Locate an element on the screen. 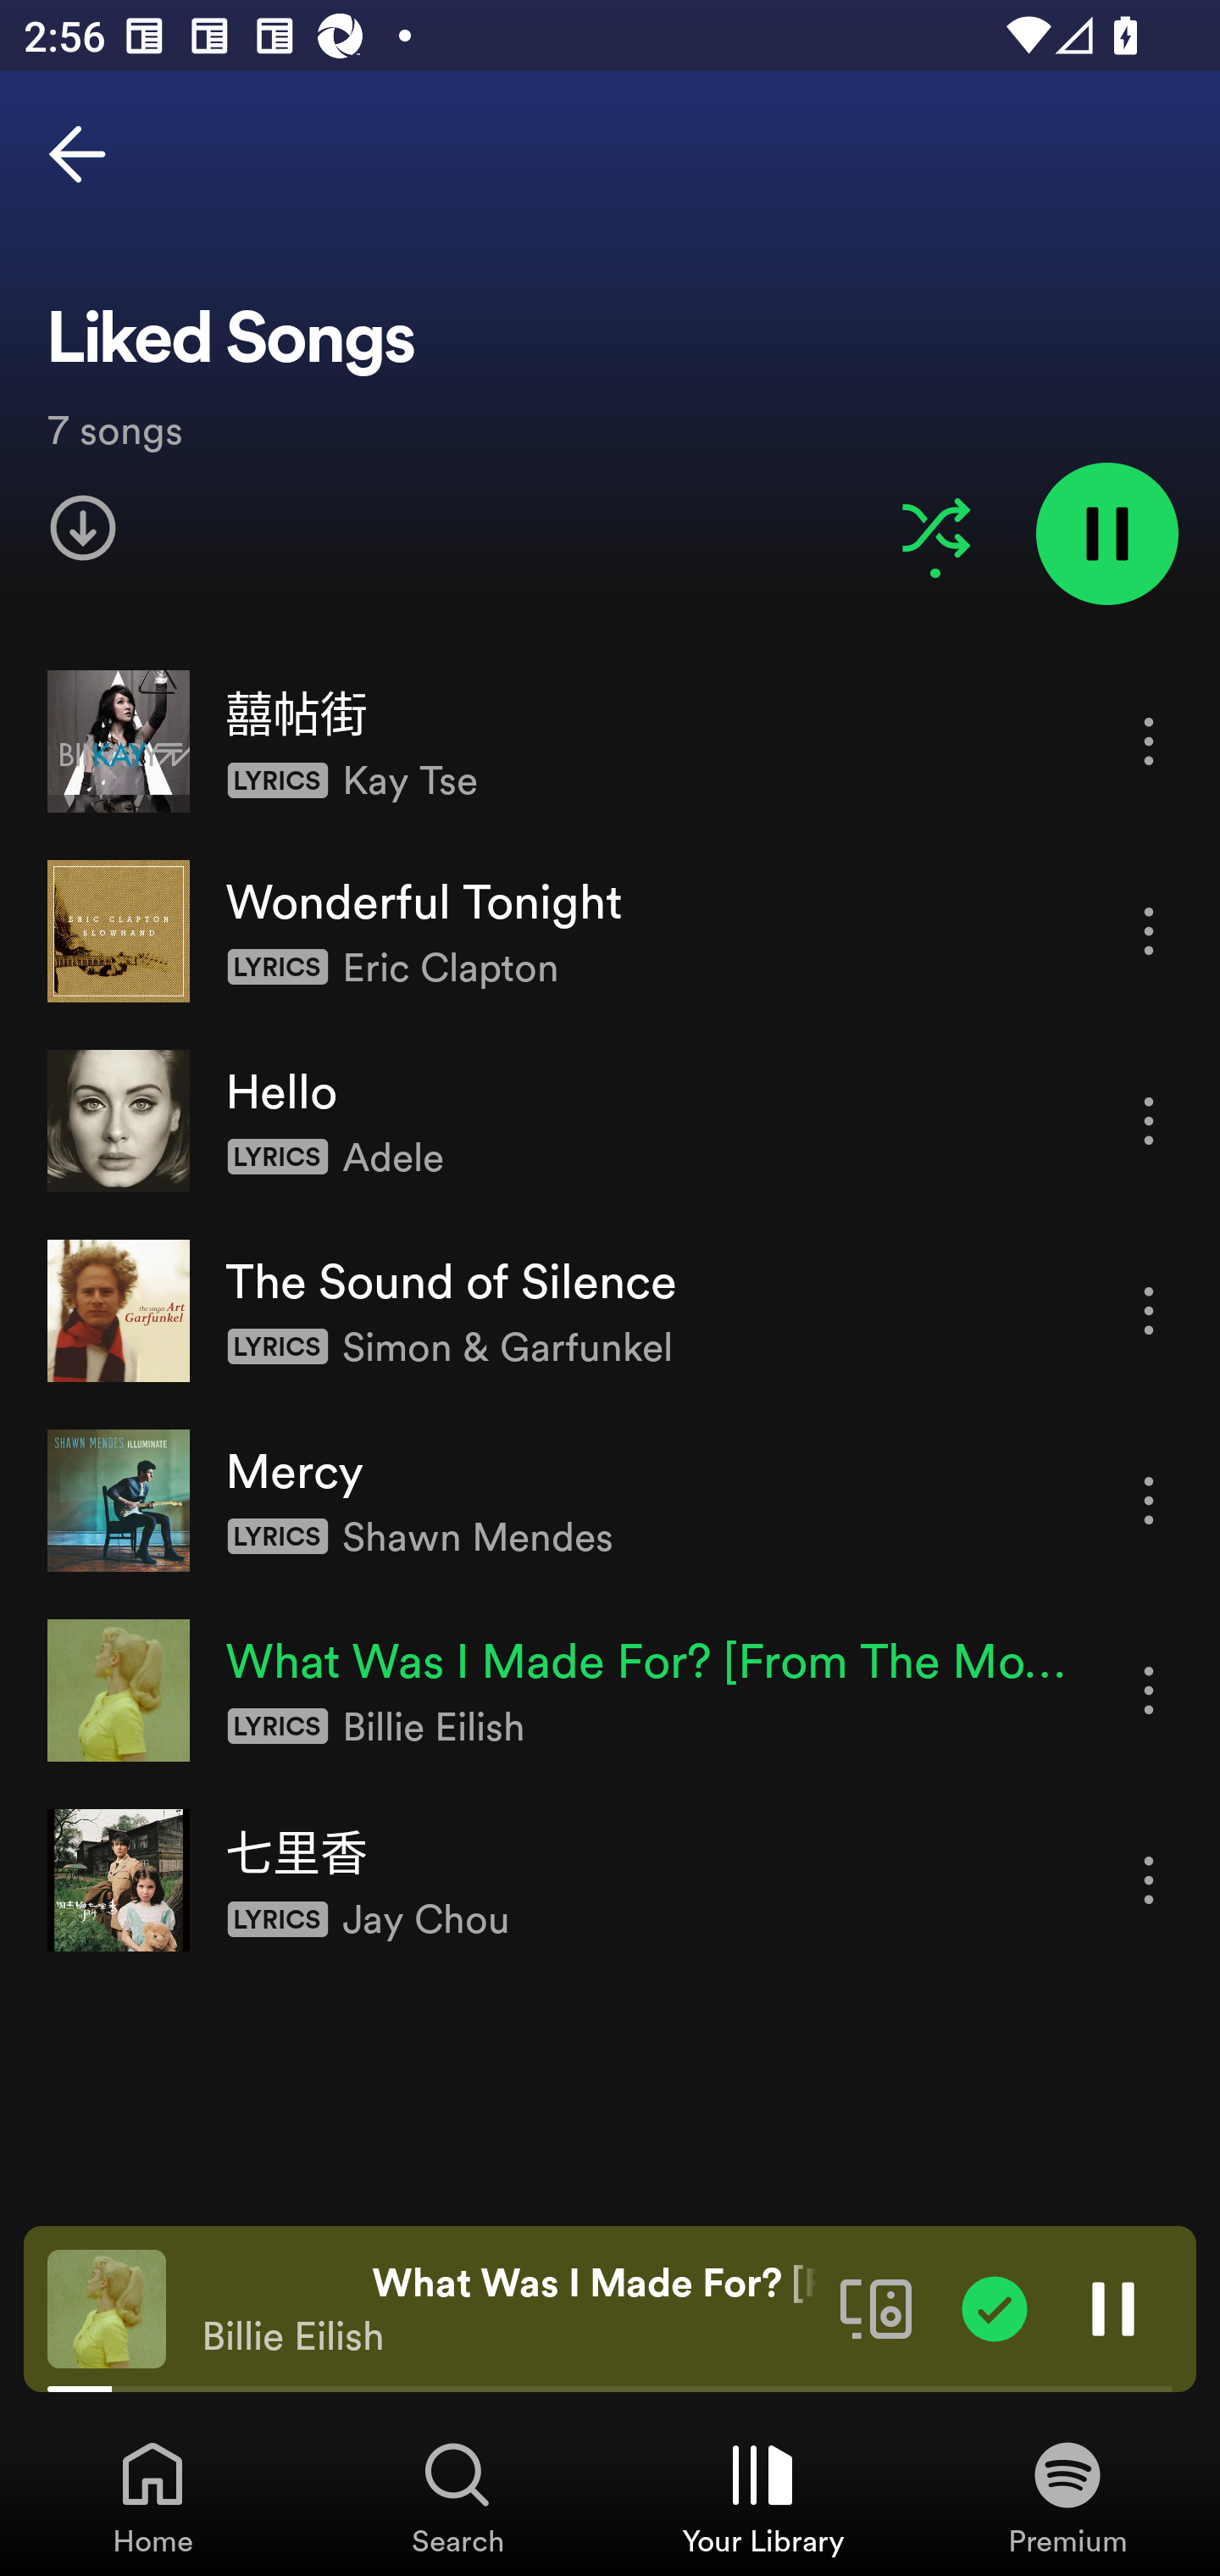 The height and width of the screenshot is (2576, 1220). 囍帖街 More options for song 囍帖街 Lyrics Kay Tse is located at coordinates (610, 742).